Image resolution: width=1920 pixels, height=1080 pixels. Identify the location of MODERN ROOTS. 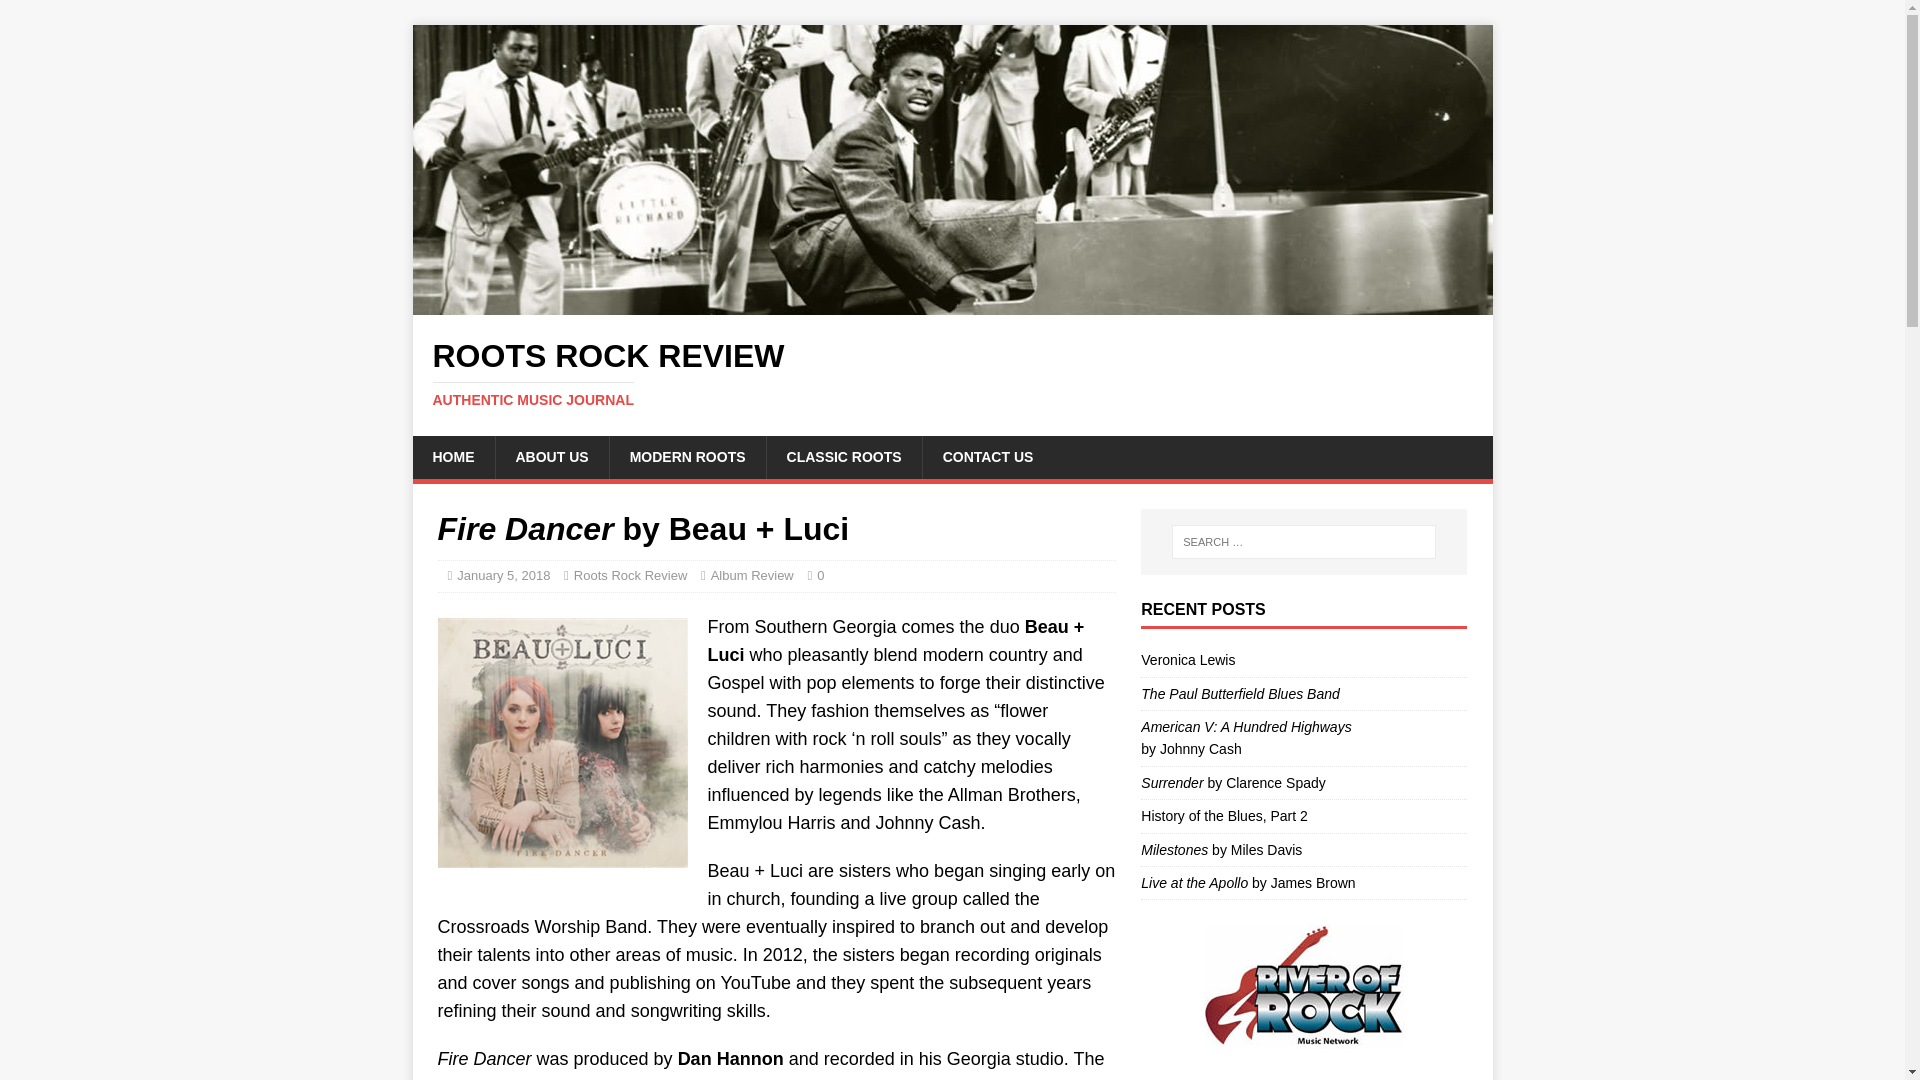
(1187, 660).